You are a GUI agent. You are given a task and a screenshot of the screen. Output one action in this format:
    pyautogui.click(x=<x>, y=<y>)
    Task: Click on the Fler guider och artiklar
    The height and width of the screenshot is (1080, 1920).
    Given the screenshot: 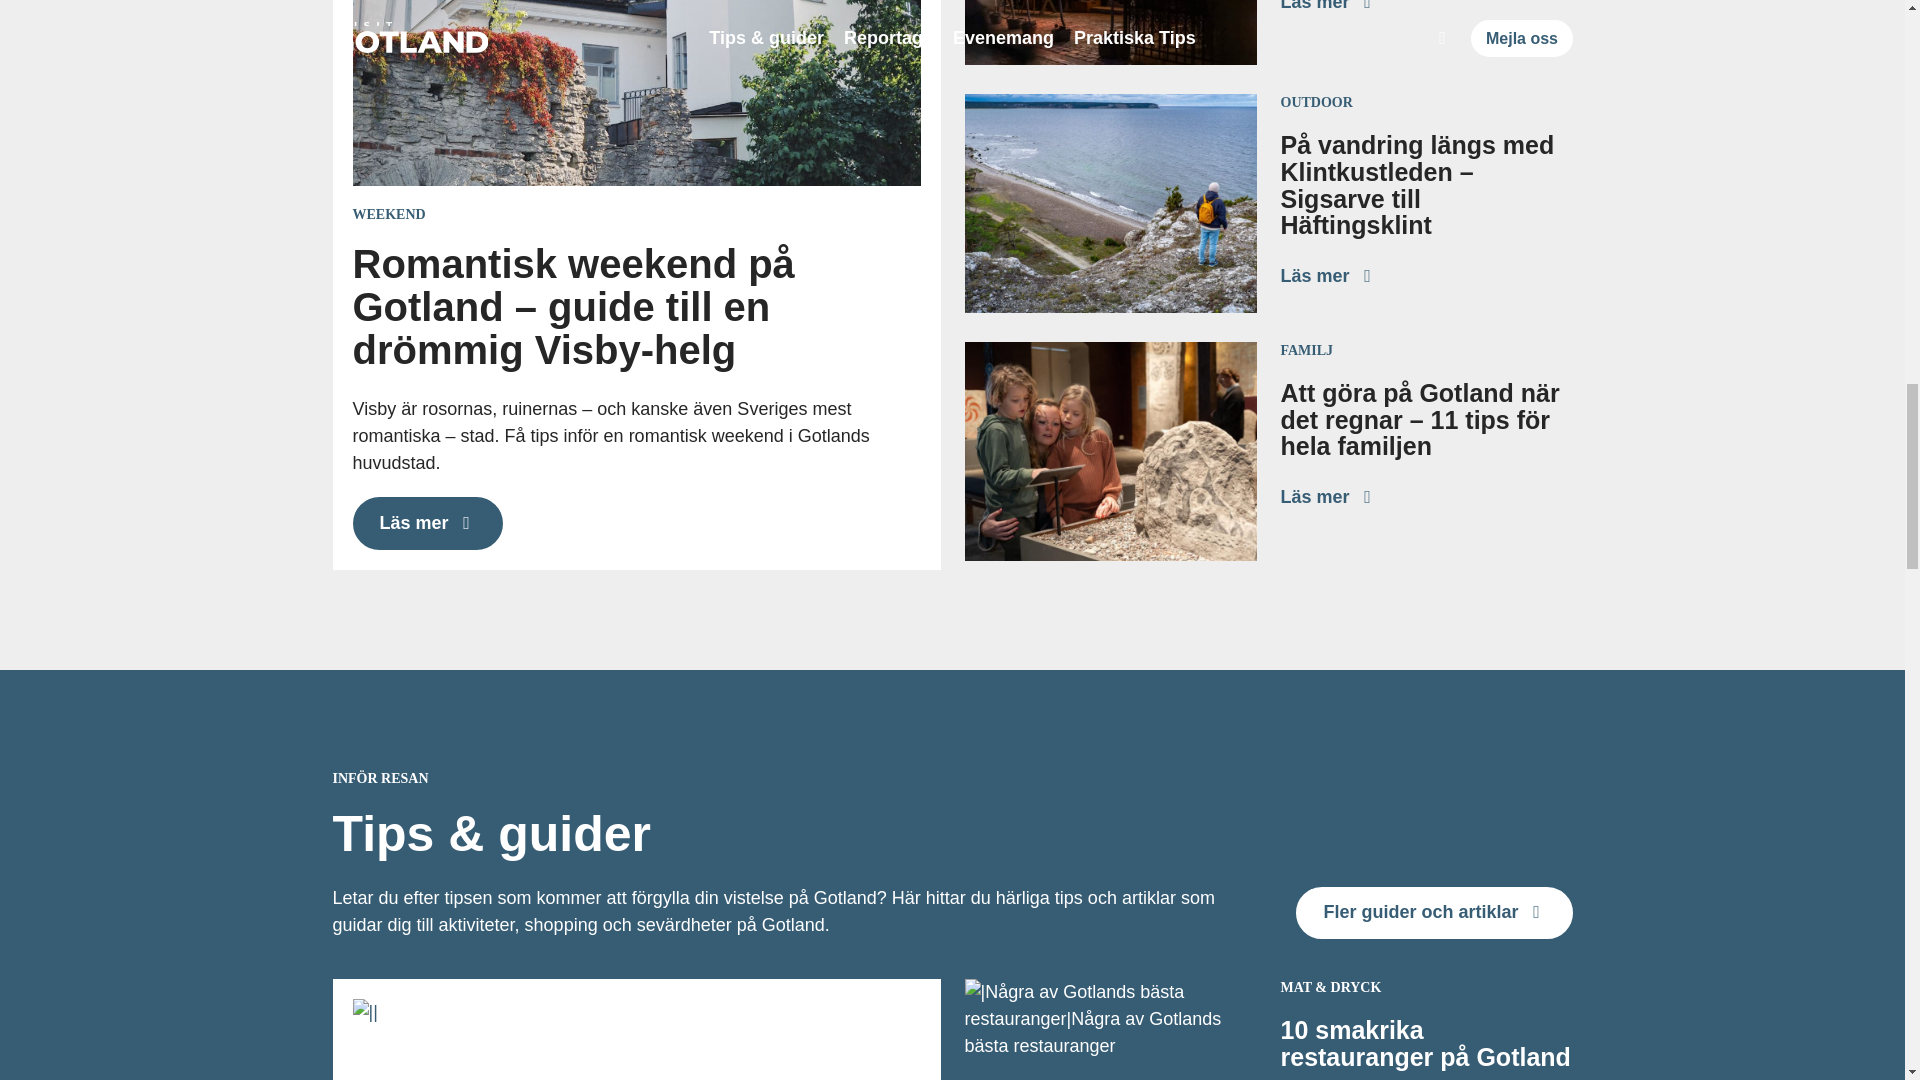 What is the action you would take?
    pyautogui.click(x=1434, y=912)
    